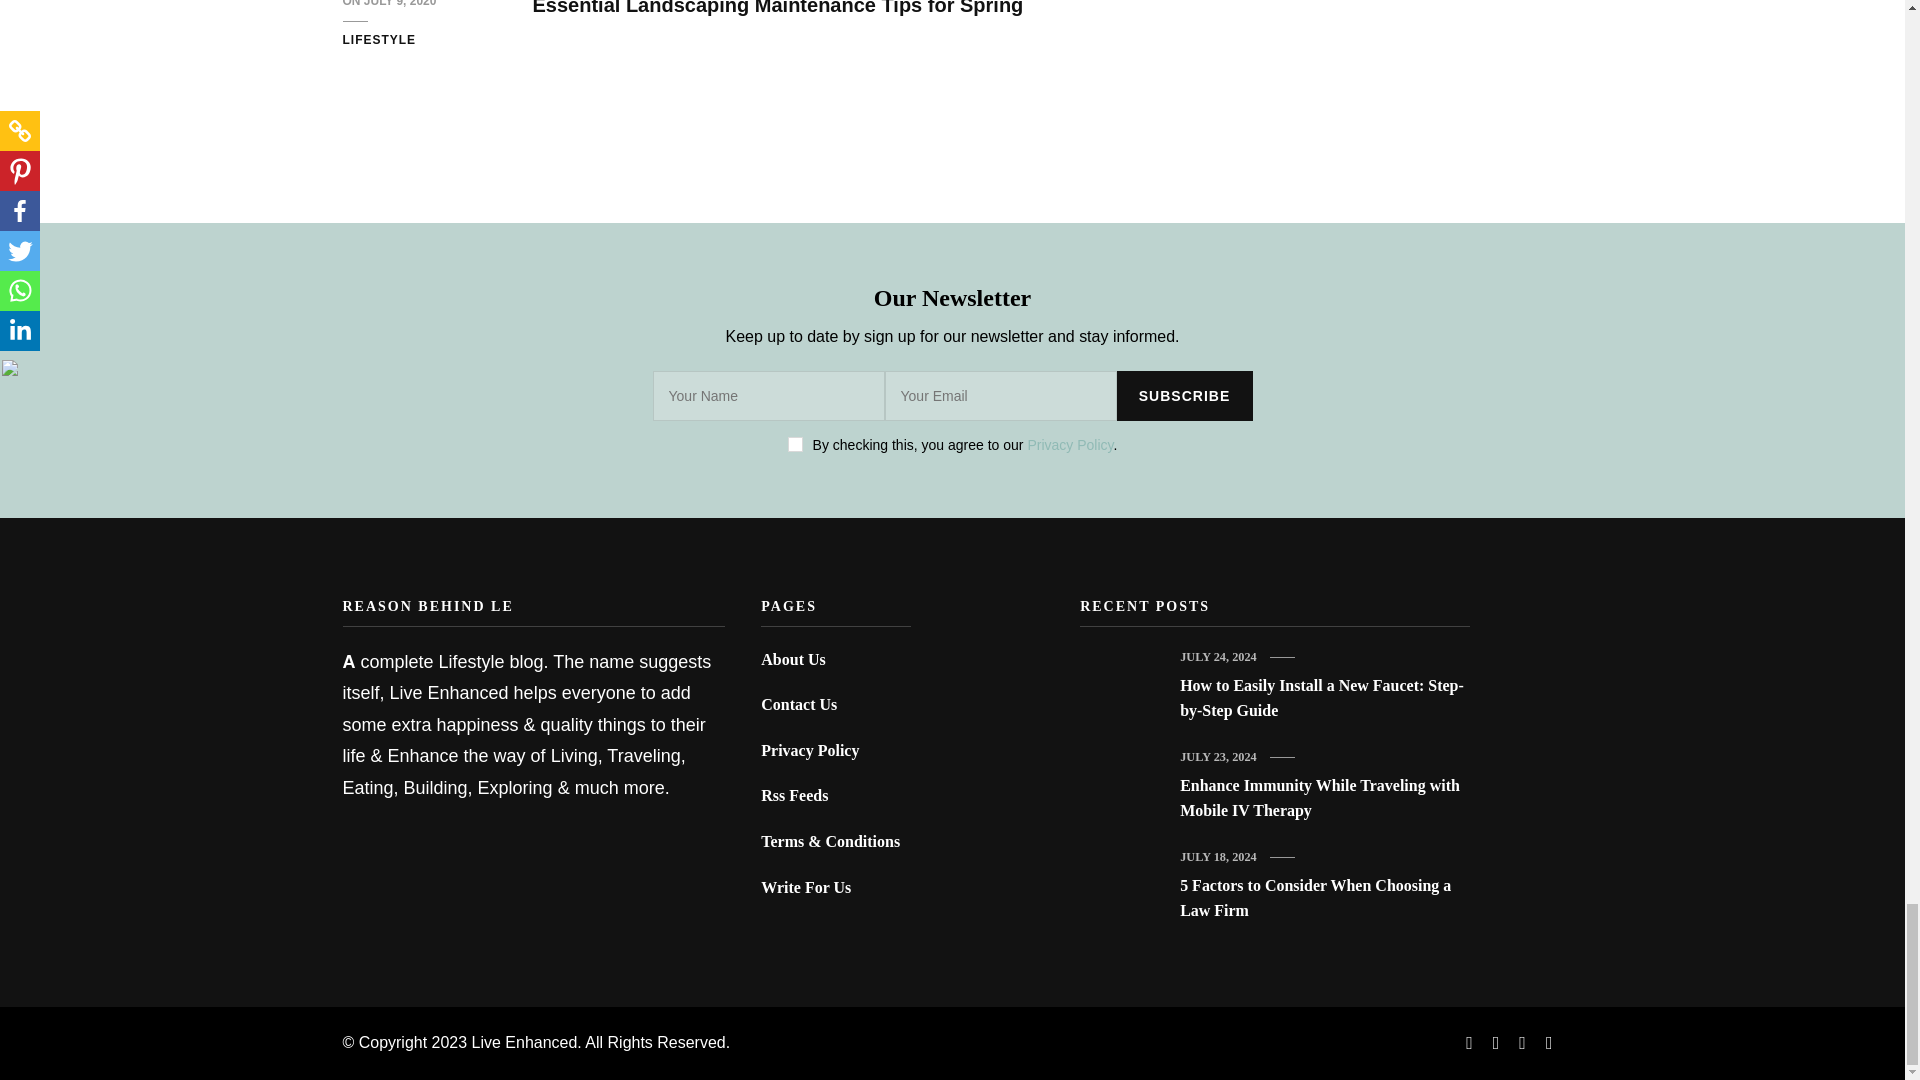 The height and width of the screenshot is (1080, 1920). I want to click on Subscribe, so click(1183, 396).